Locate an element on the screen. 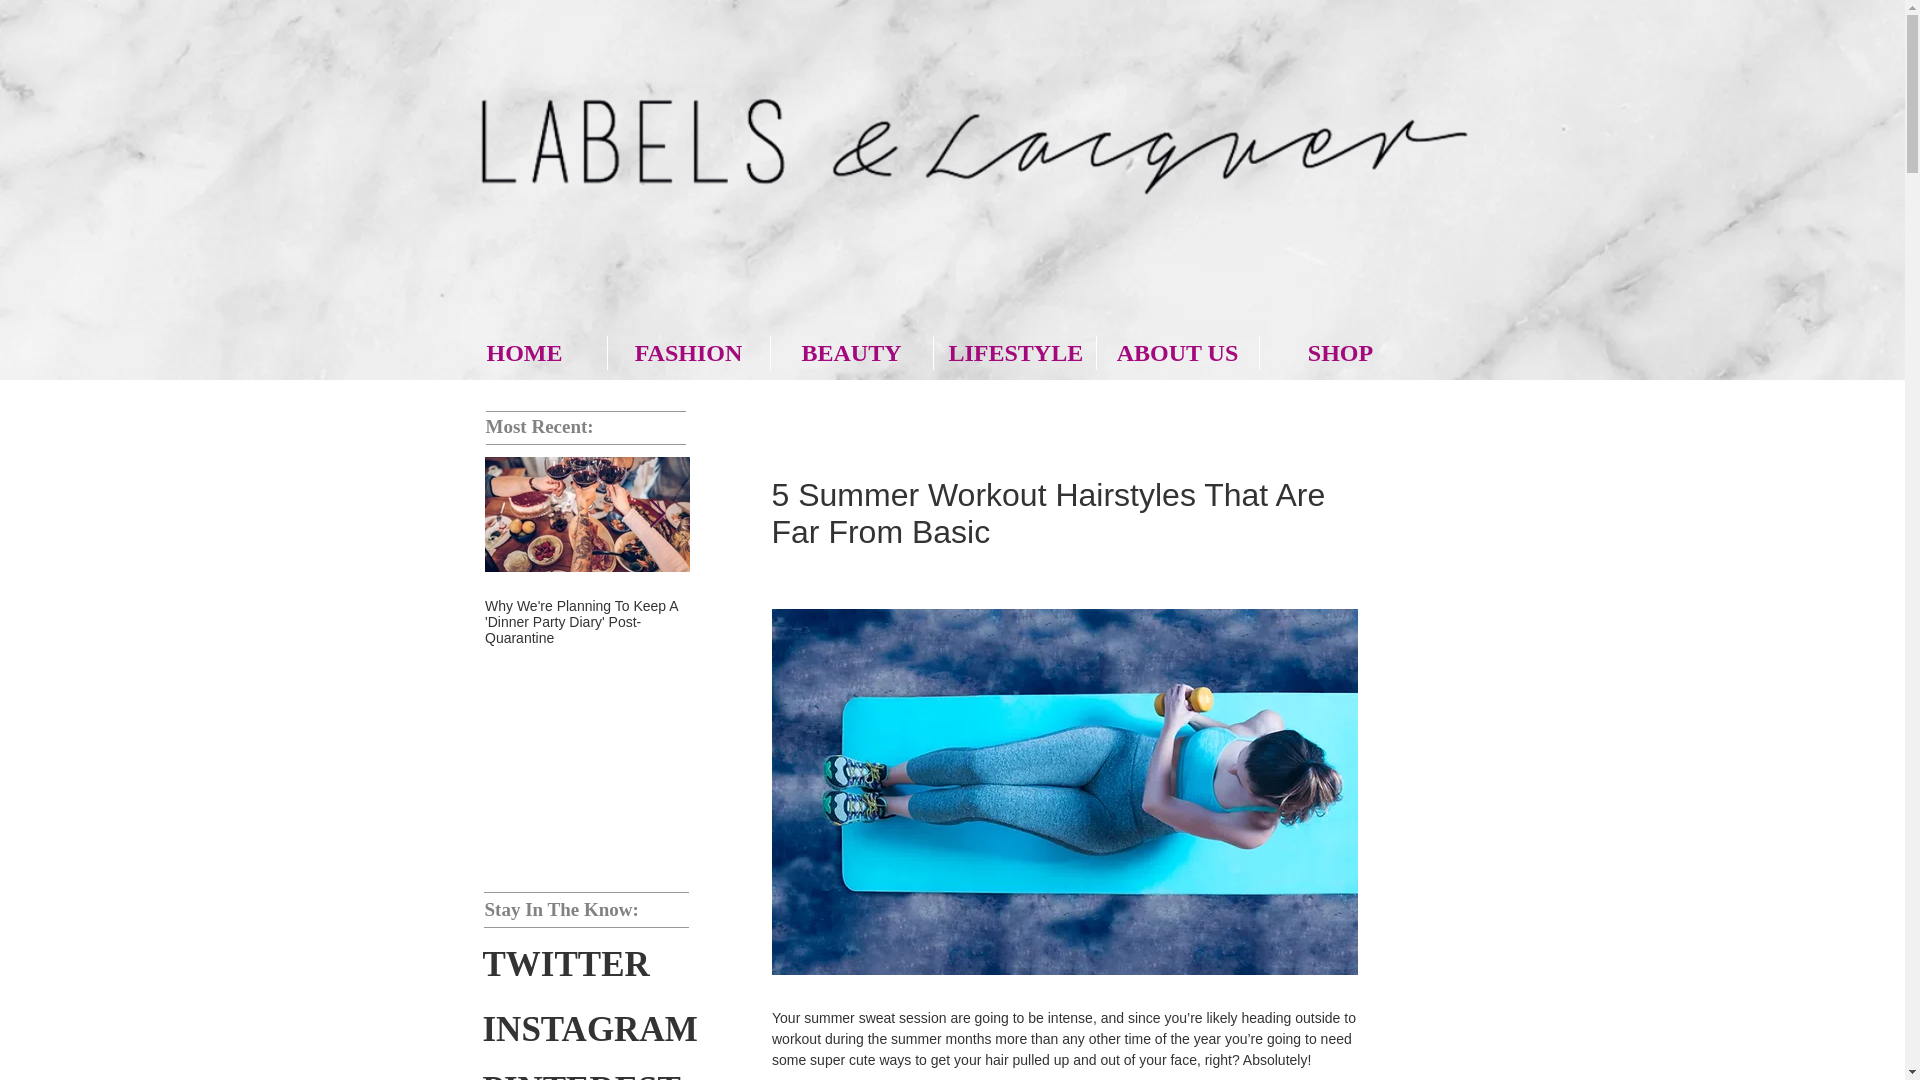  LIFESTYLE is located at coordinates (1014, 352).